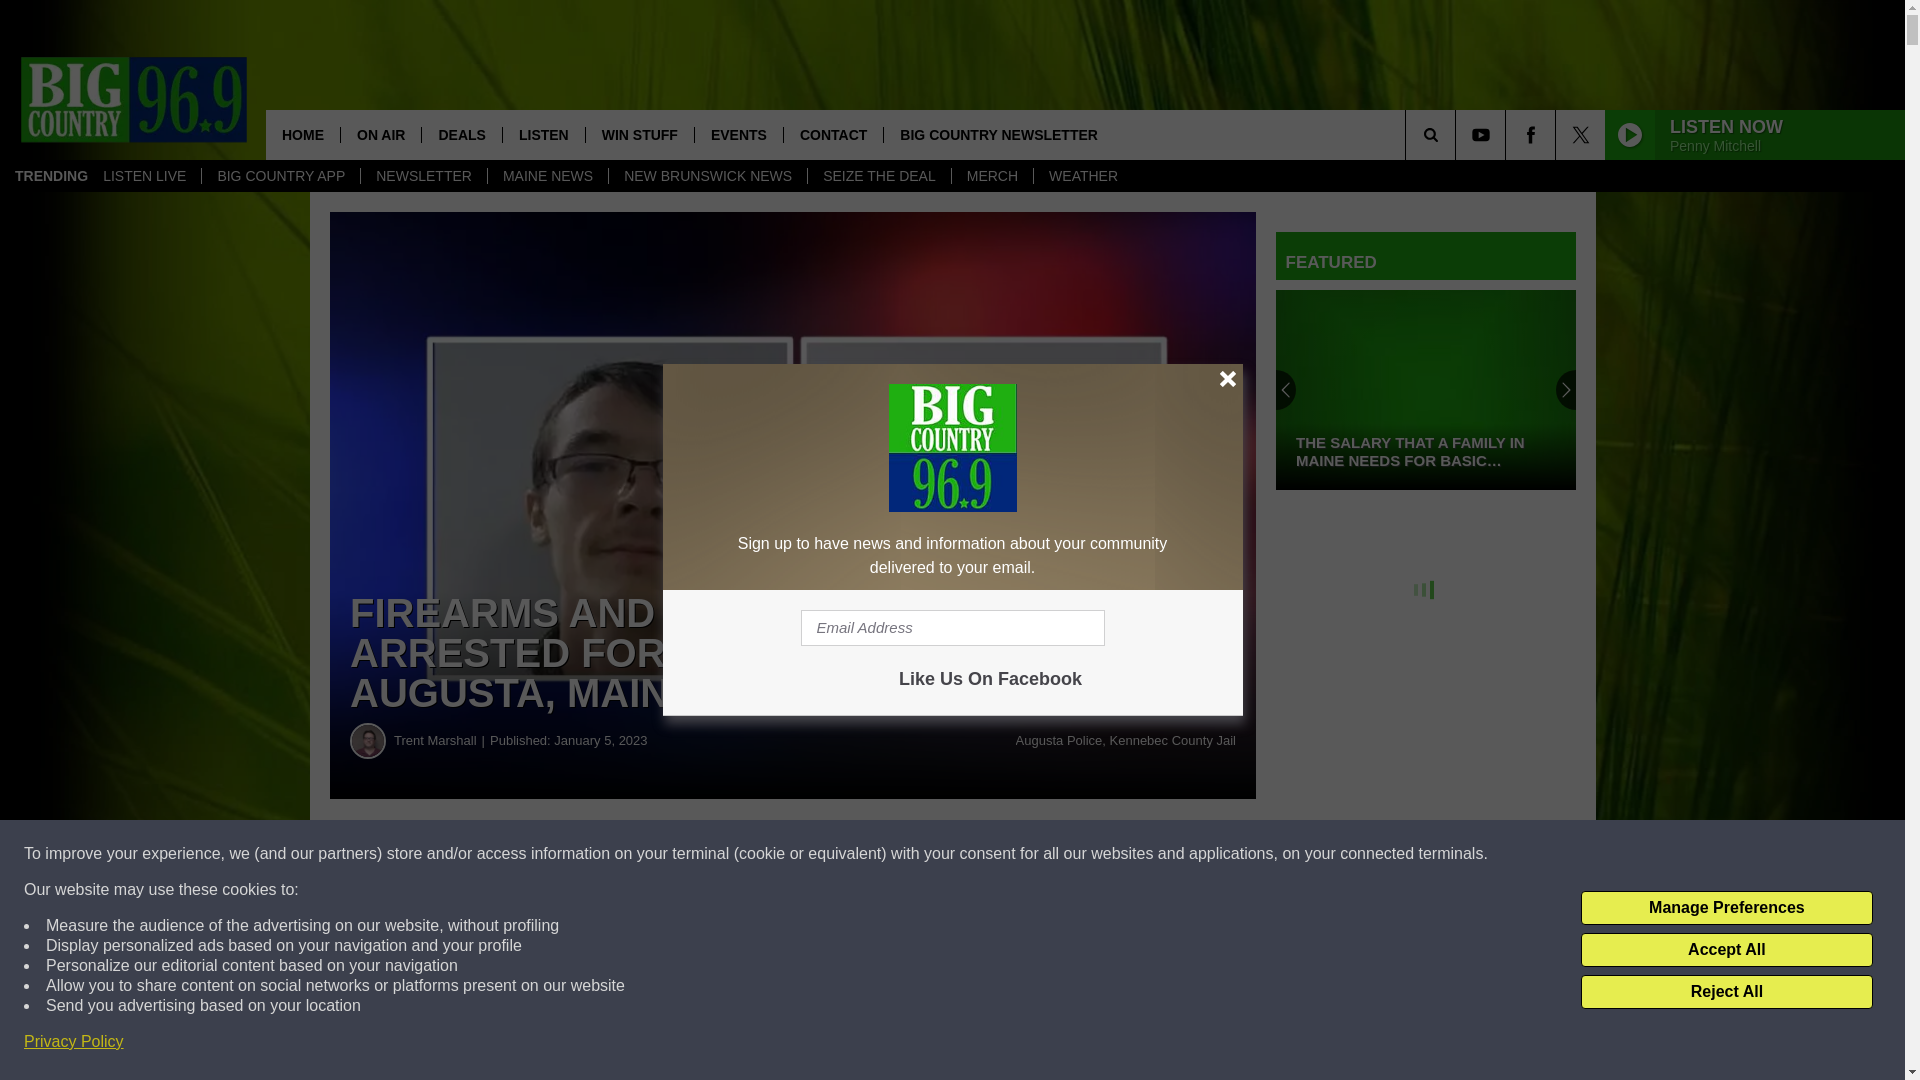 The width and height of the screenshot is (1920, 1080). What do you see at coordinates (280, 176) in the screenshot?
I see `BIG COUNTRY APP` at bounding box center [280, 176].